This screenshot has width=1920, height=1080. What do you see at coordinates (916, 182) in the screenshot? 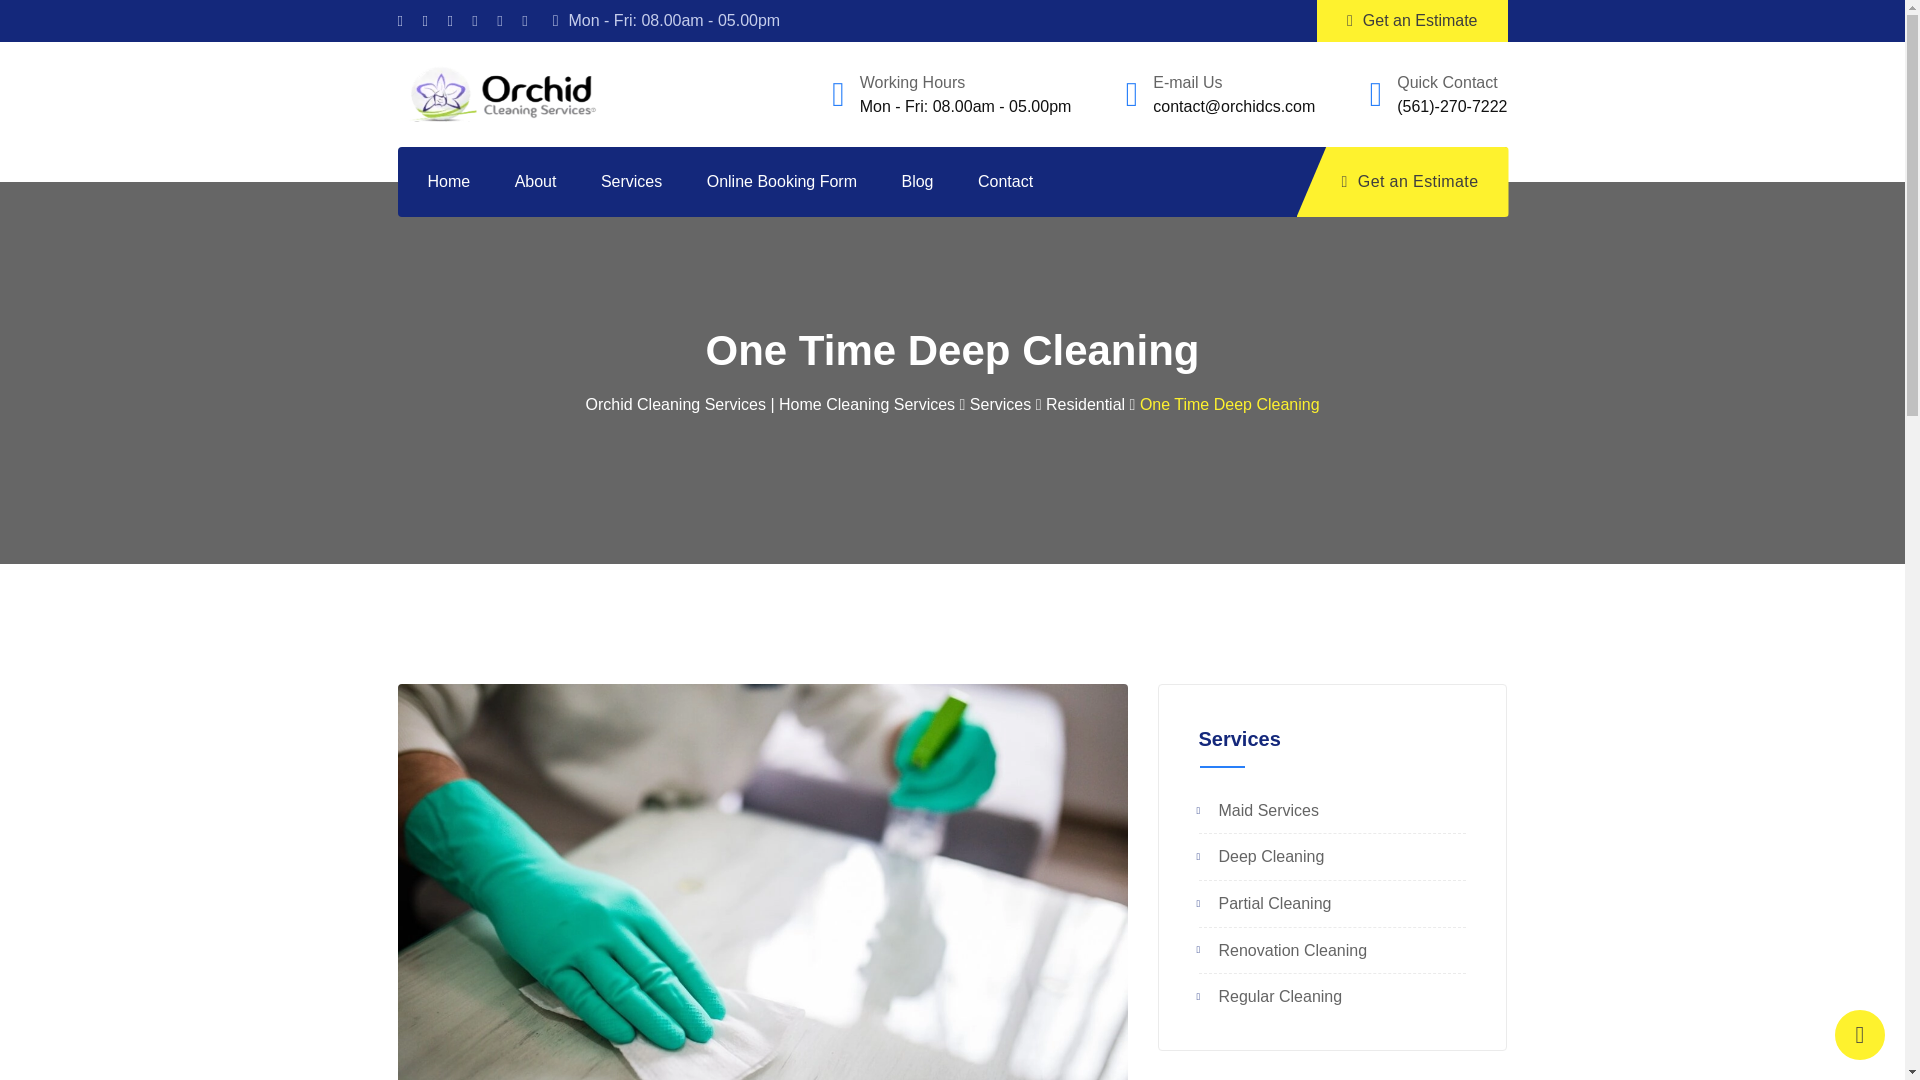
I see `Blog` at bounding box center [916, 182].